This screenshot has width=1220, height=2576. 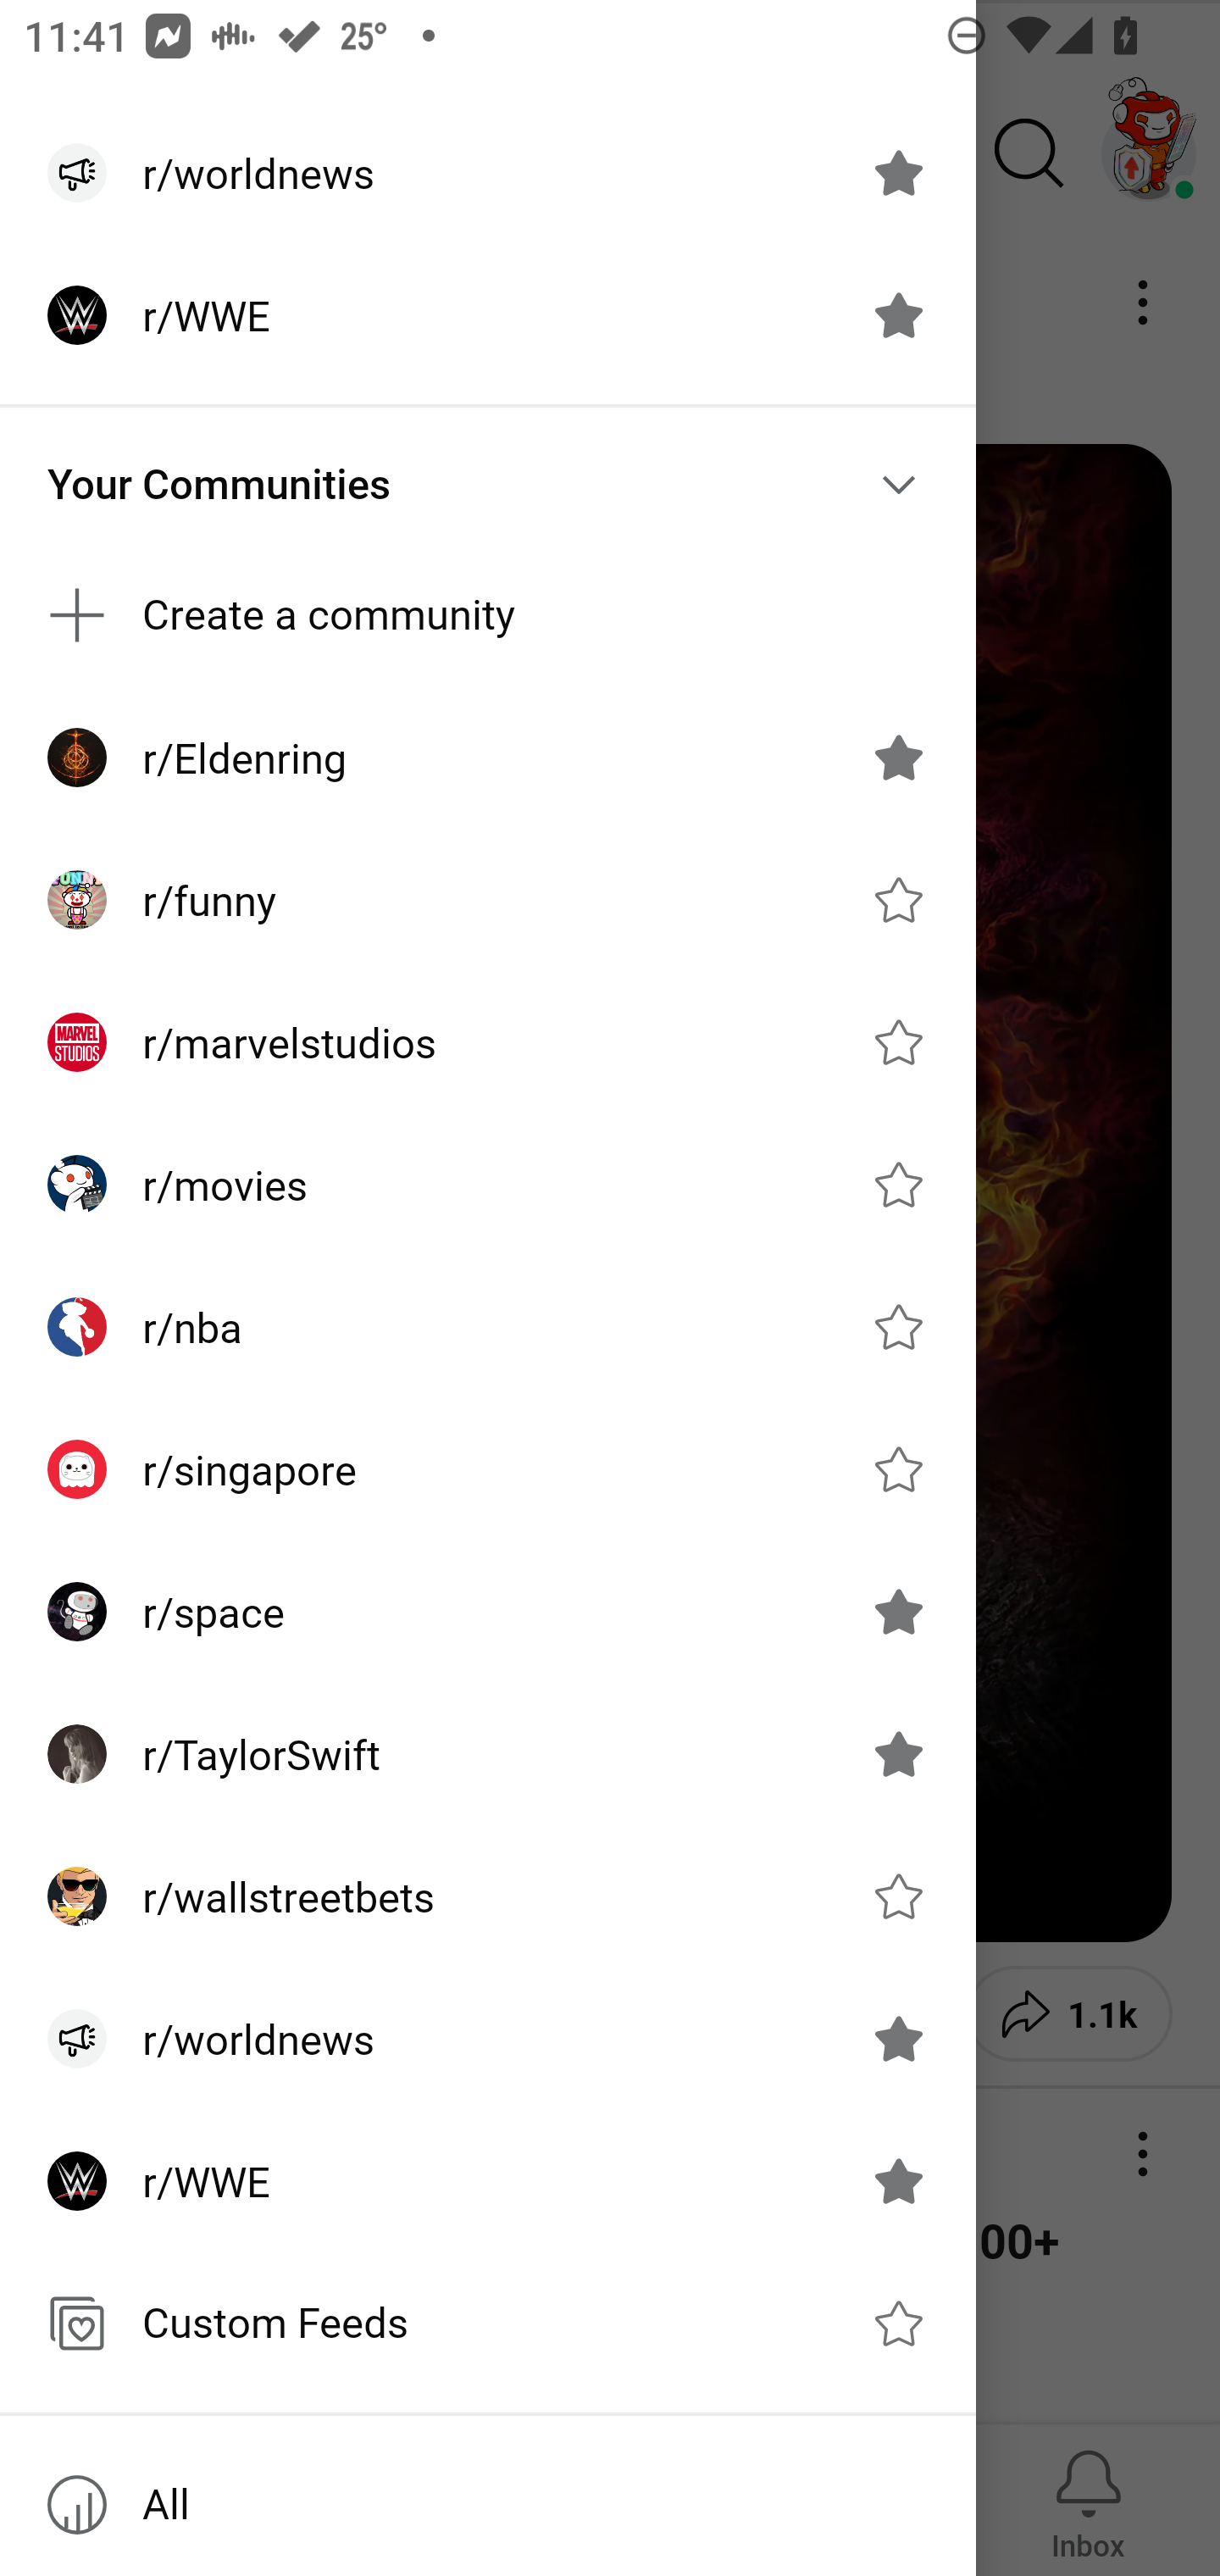 I want to click on r/movies Favorite r/movies, so click(x=488, y=1185).